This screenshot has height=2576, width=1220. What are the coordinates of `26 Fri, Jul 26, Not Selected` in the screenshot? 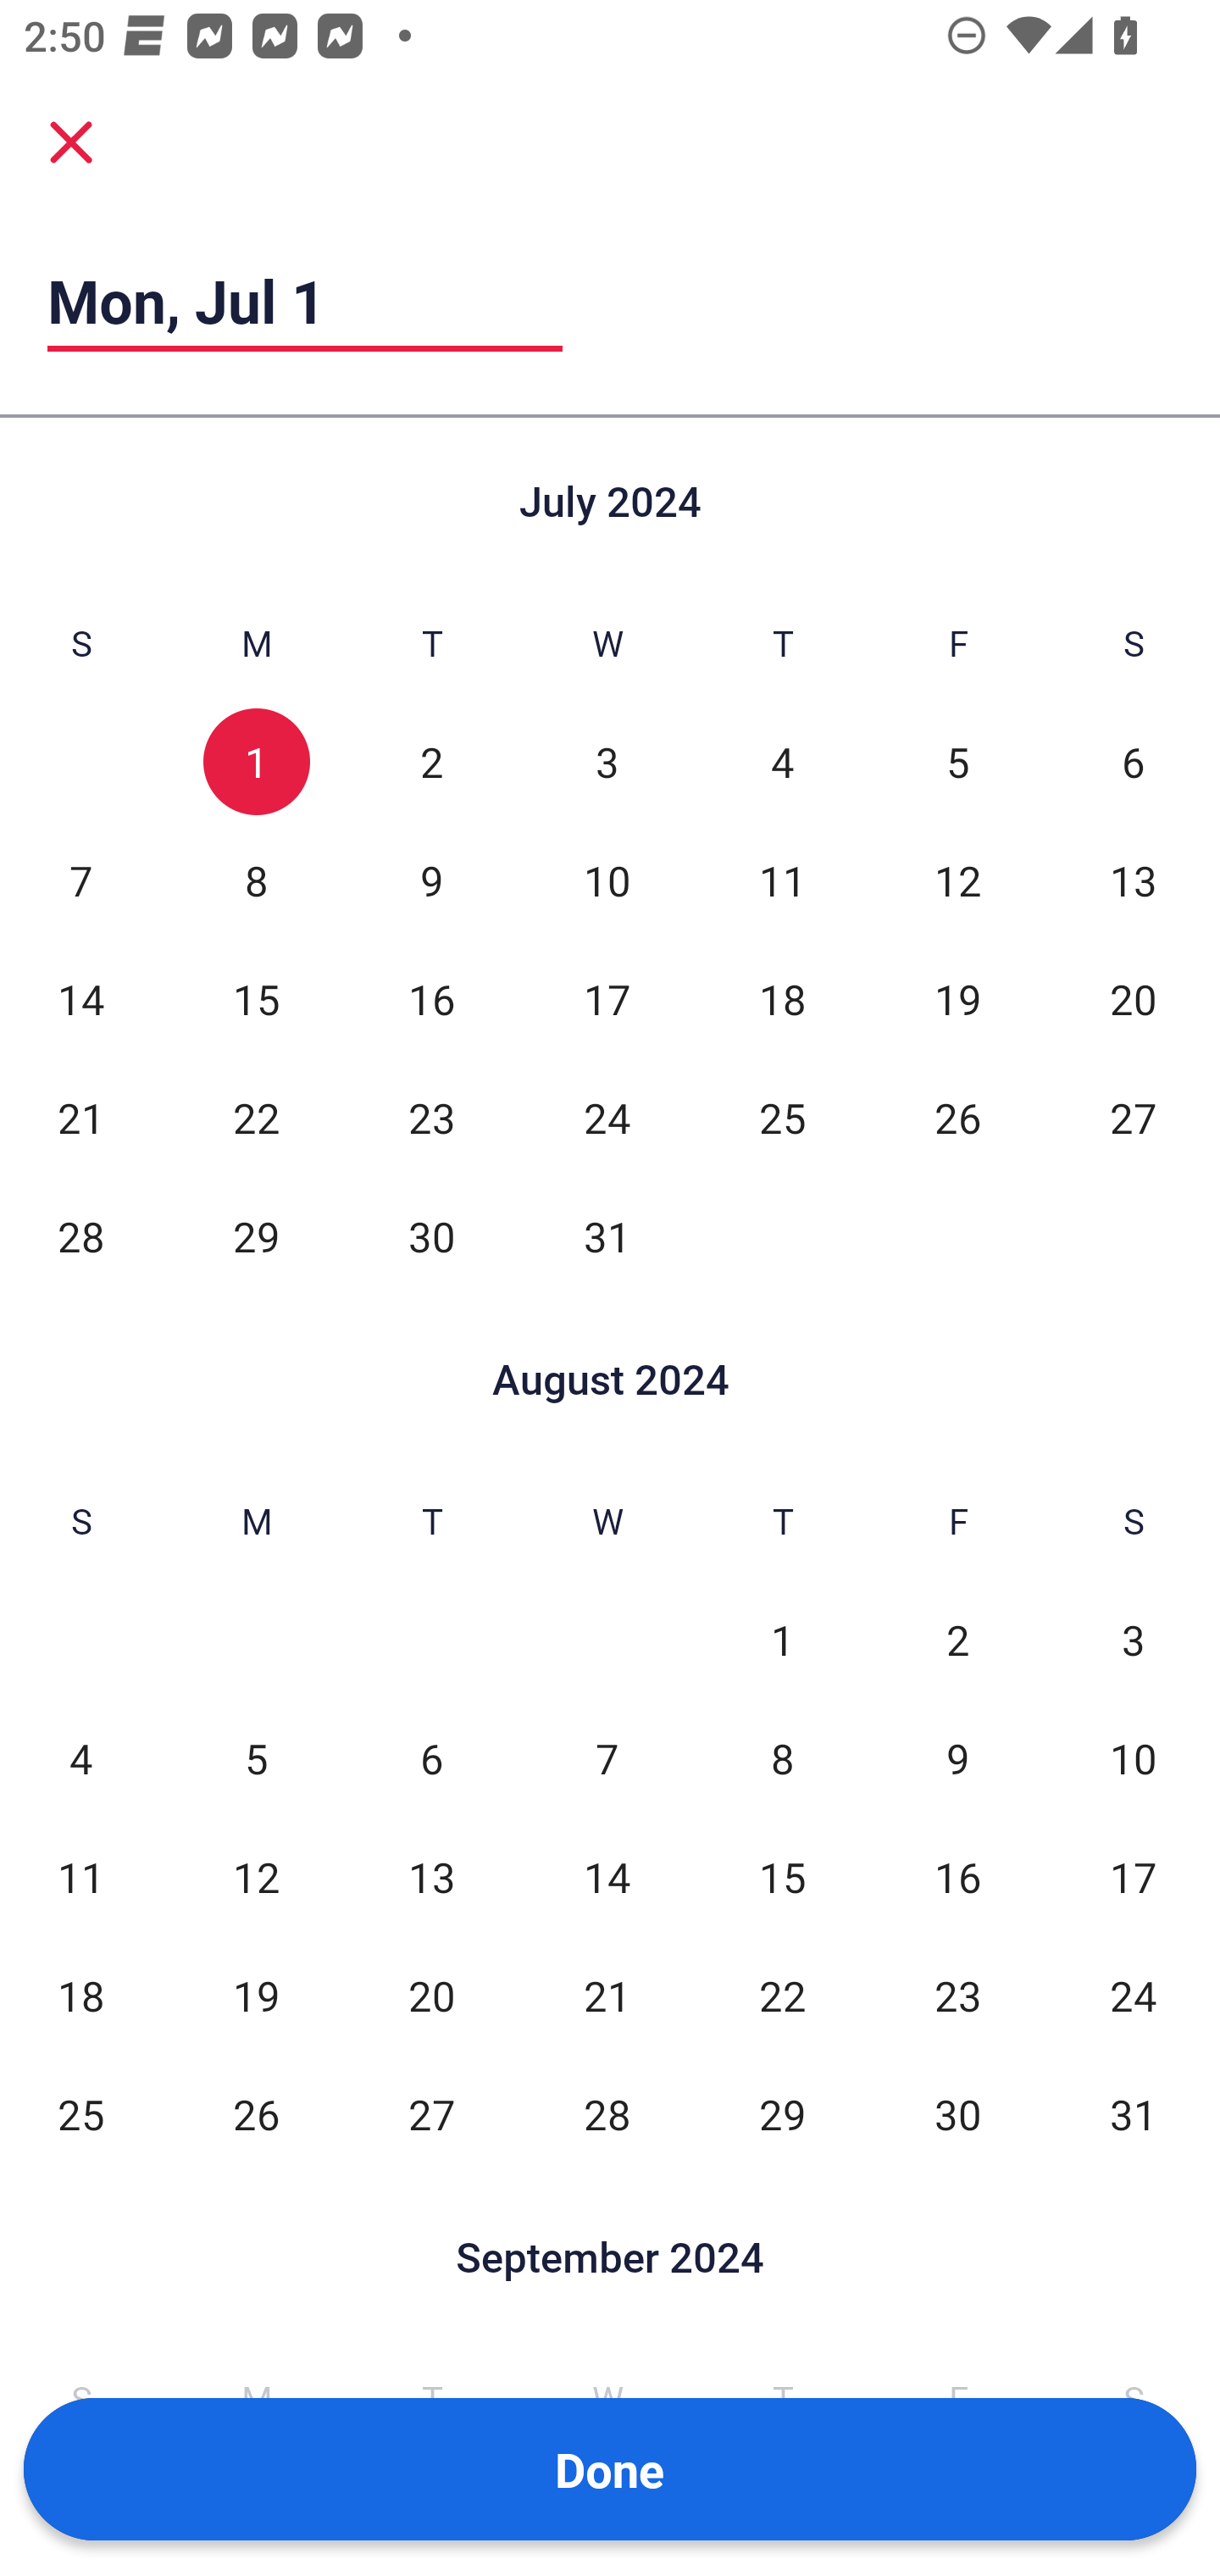 It's located at (957, 1118).